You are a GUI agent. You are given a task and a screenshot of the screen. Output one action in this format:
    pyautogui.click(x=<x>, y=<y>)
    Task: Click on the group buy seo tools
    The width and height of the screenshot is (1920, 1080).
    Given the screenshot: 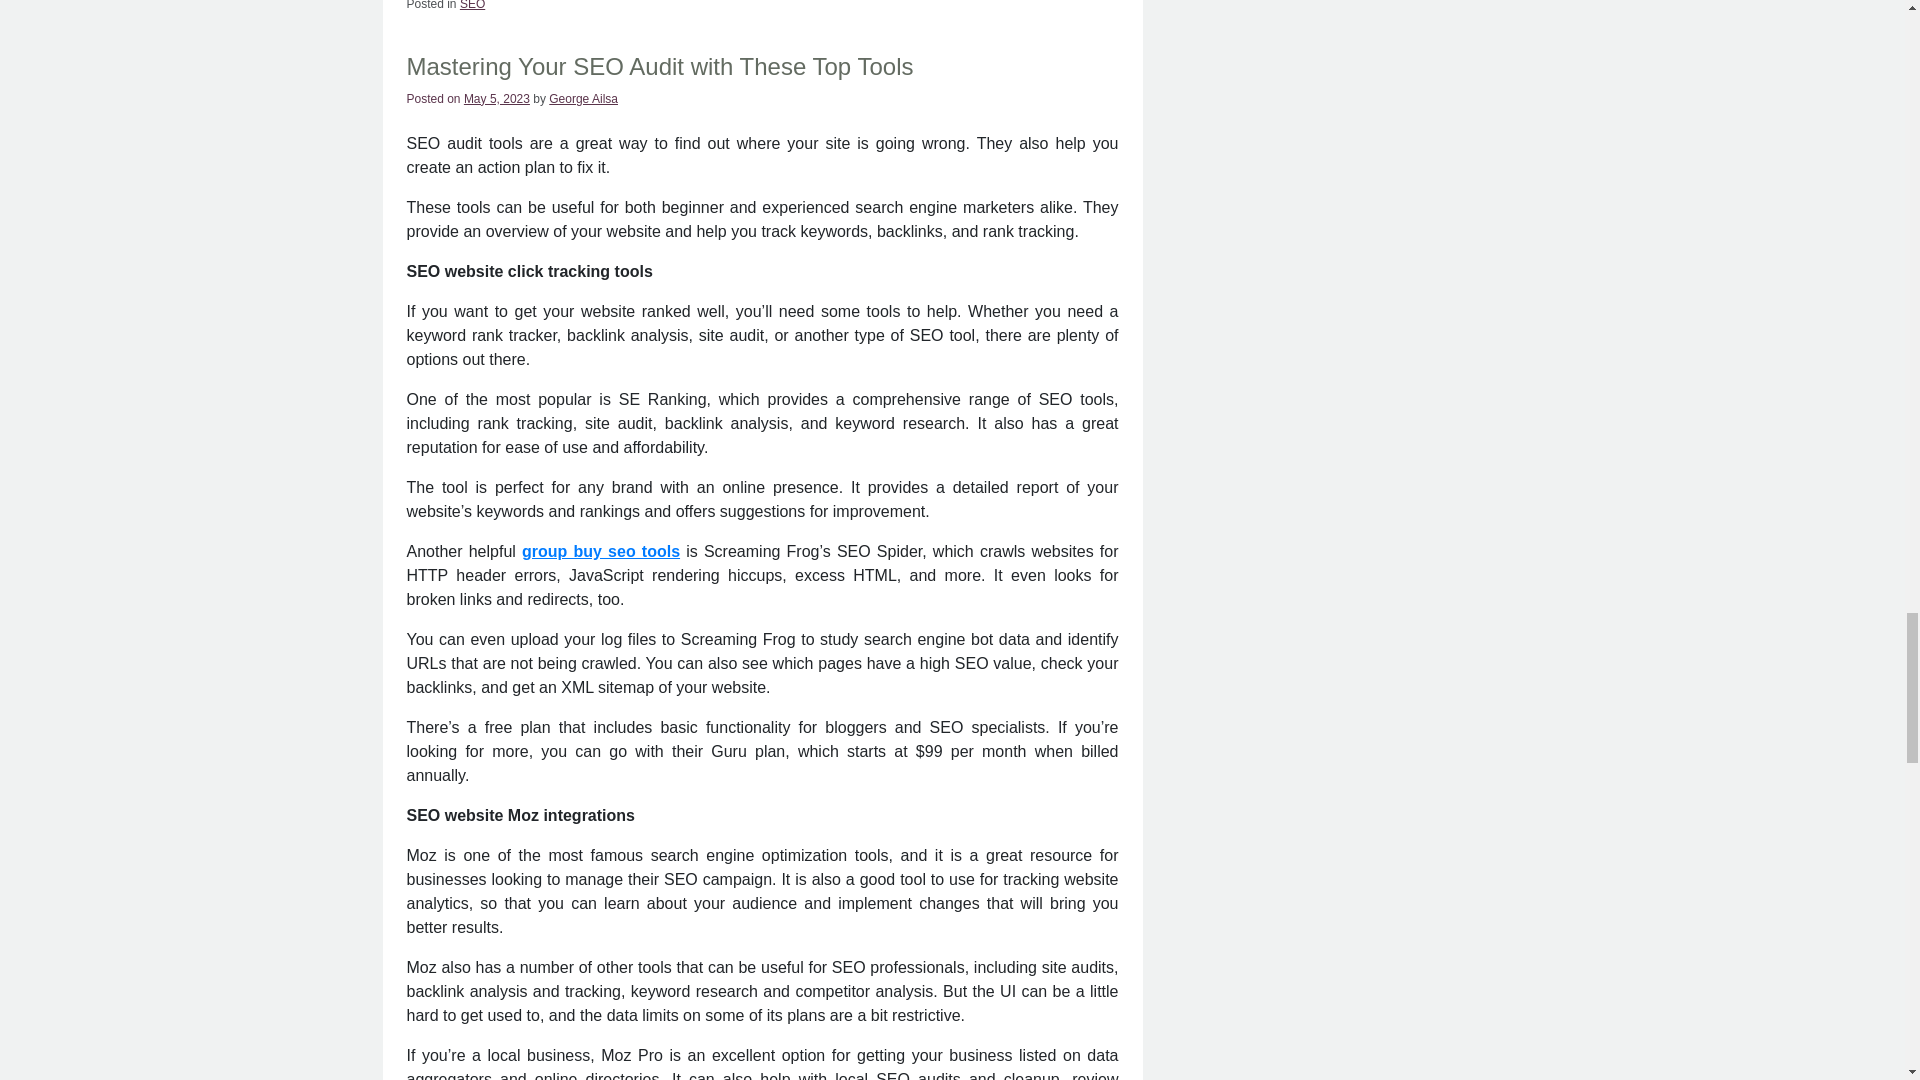 What is the action you would take?
    pyautogui.click(x=600, y=552)
    